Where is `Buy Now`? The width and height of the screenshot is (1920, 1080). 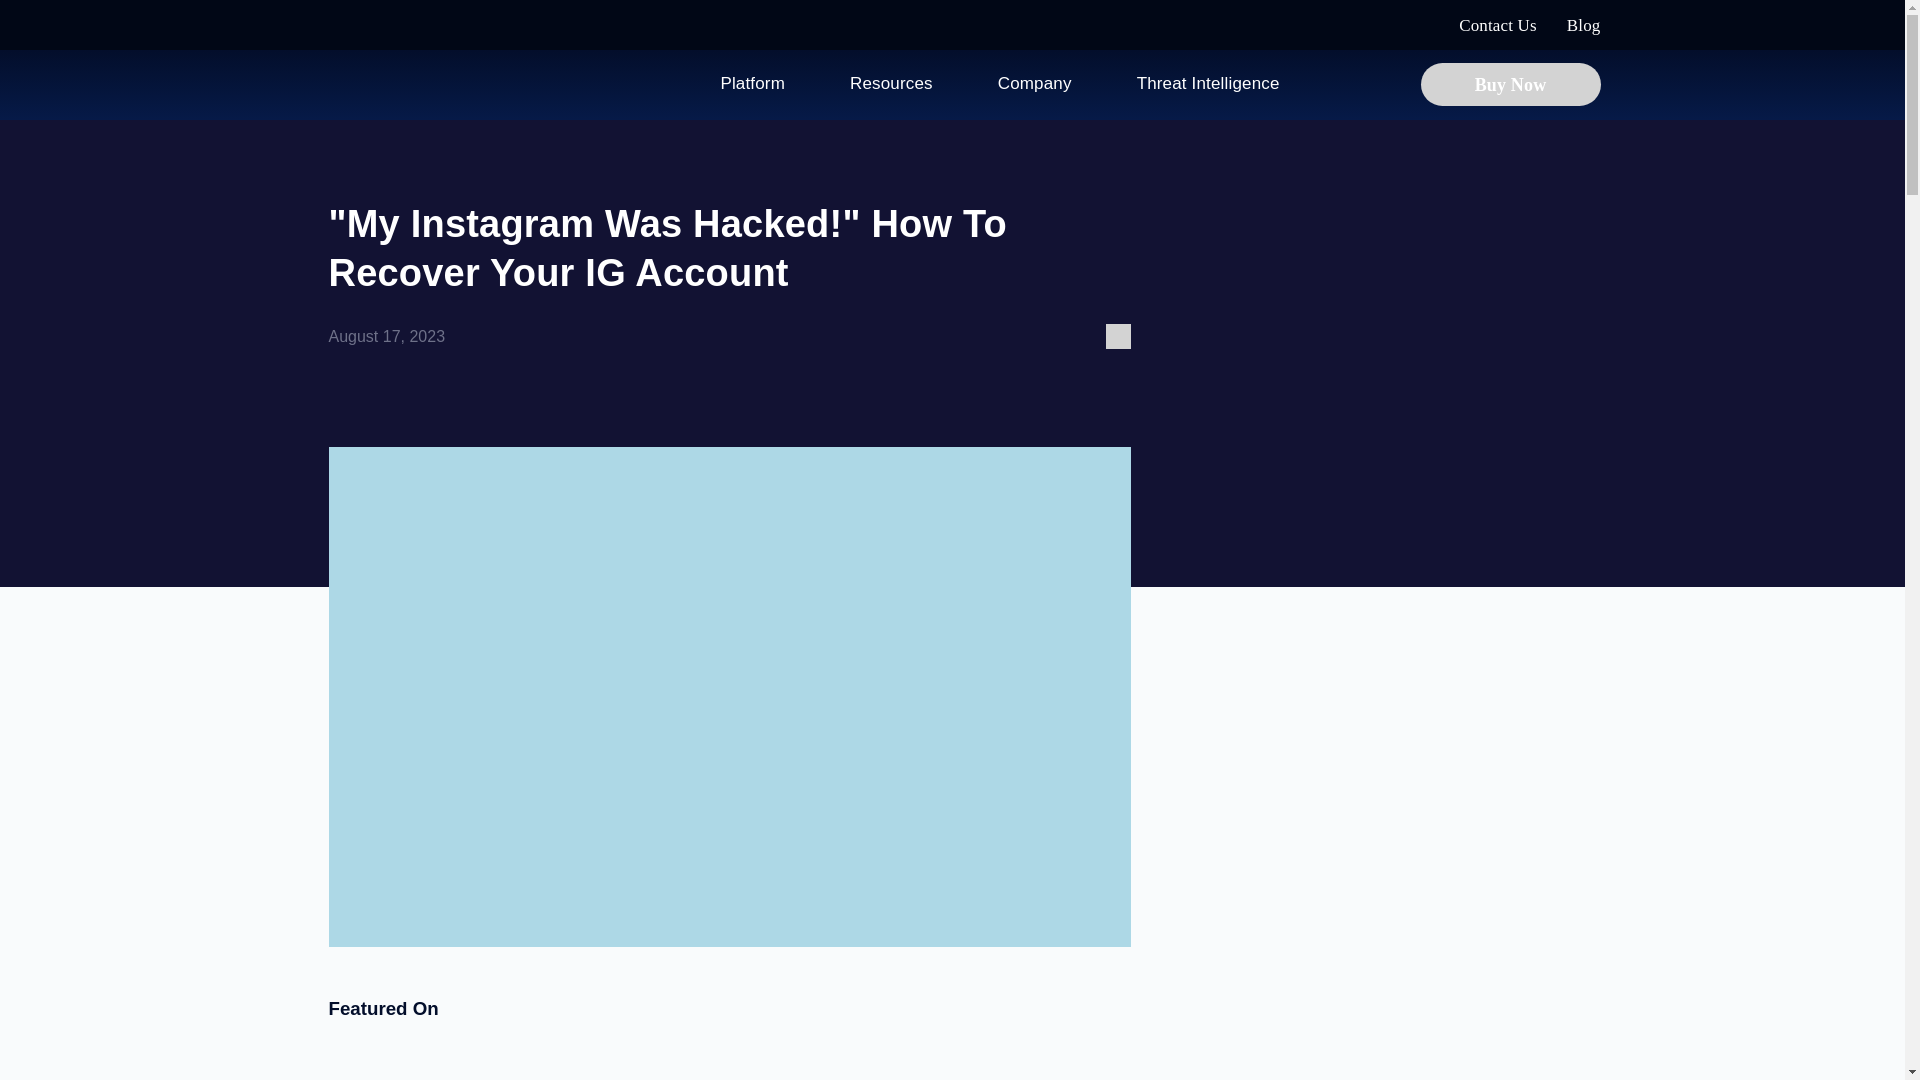 Buy Now is located at coordinates (1510, 83).